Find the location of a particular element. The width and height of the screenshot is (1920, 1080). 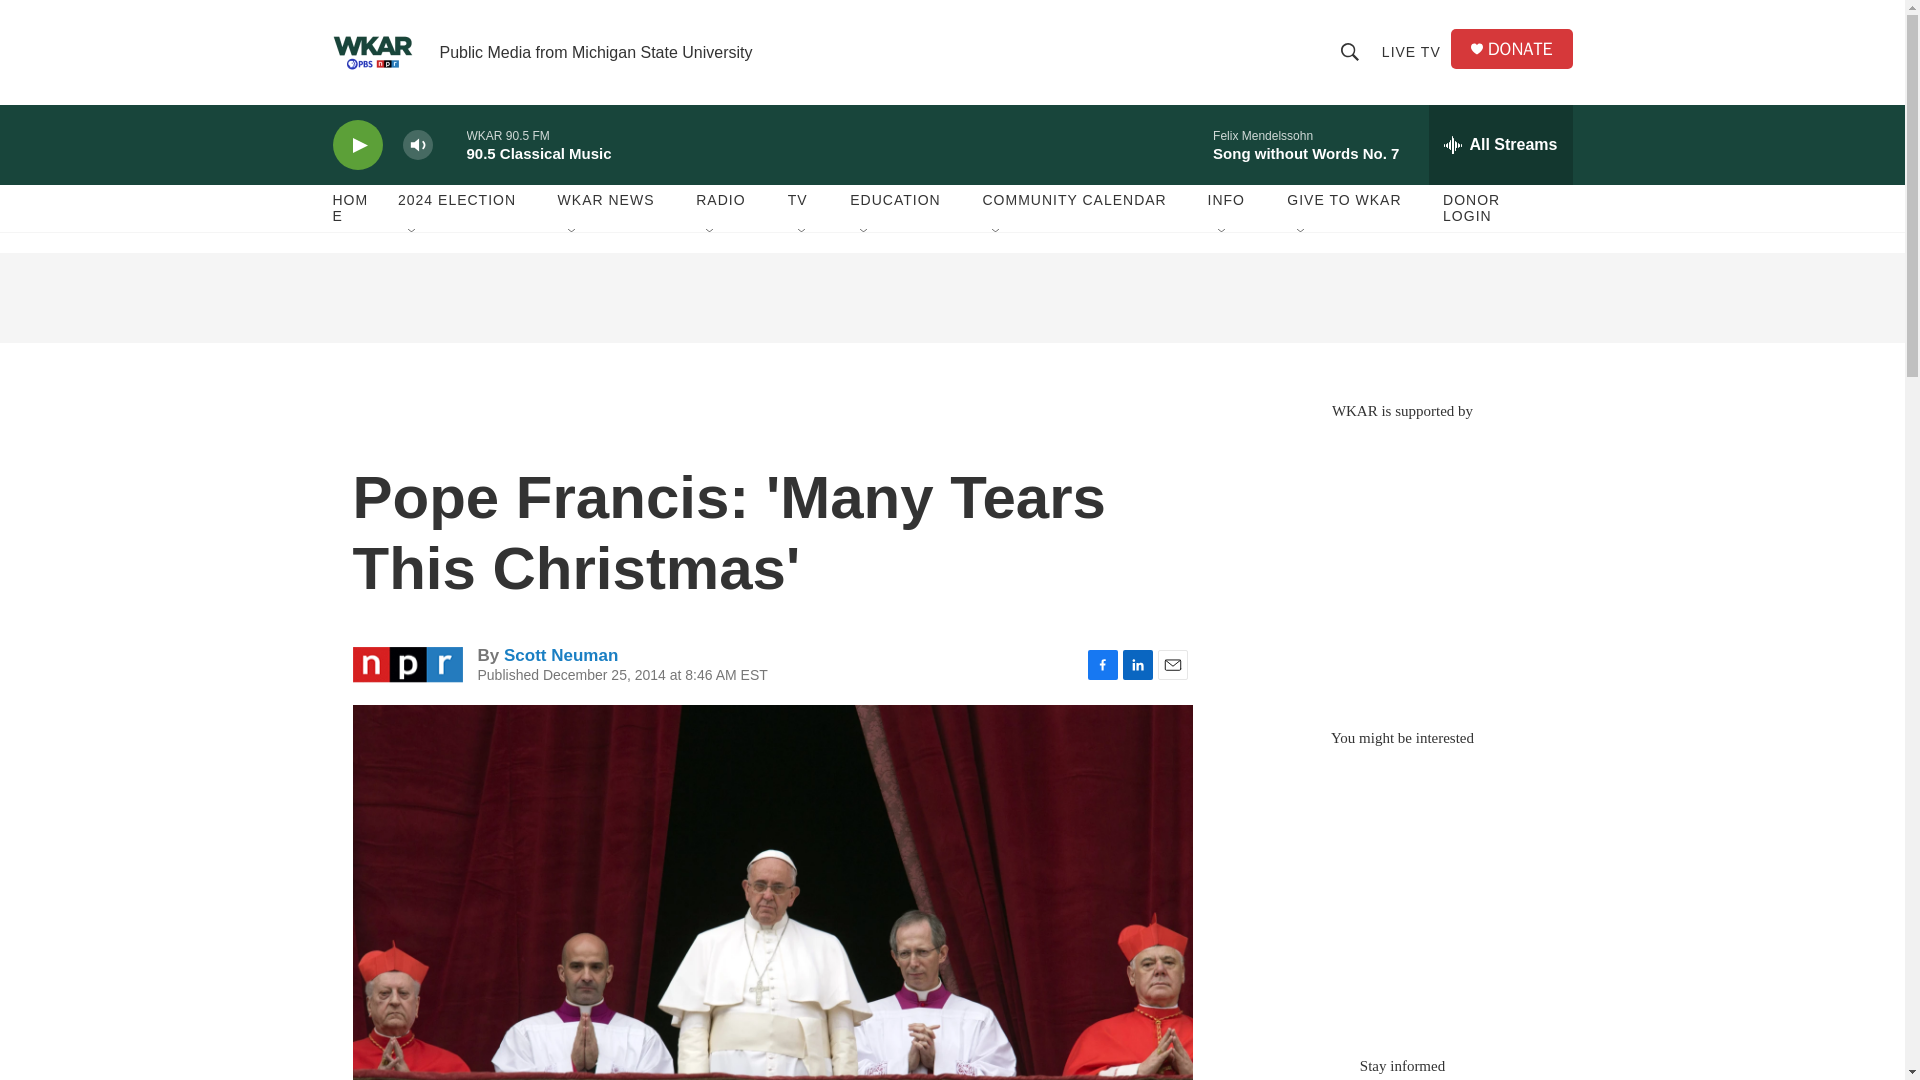

3rd party ad content is located at coordinates (1401, 564).